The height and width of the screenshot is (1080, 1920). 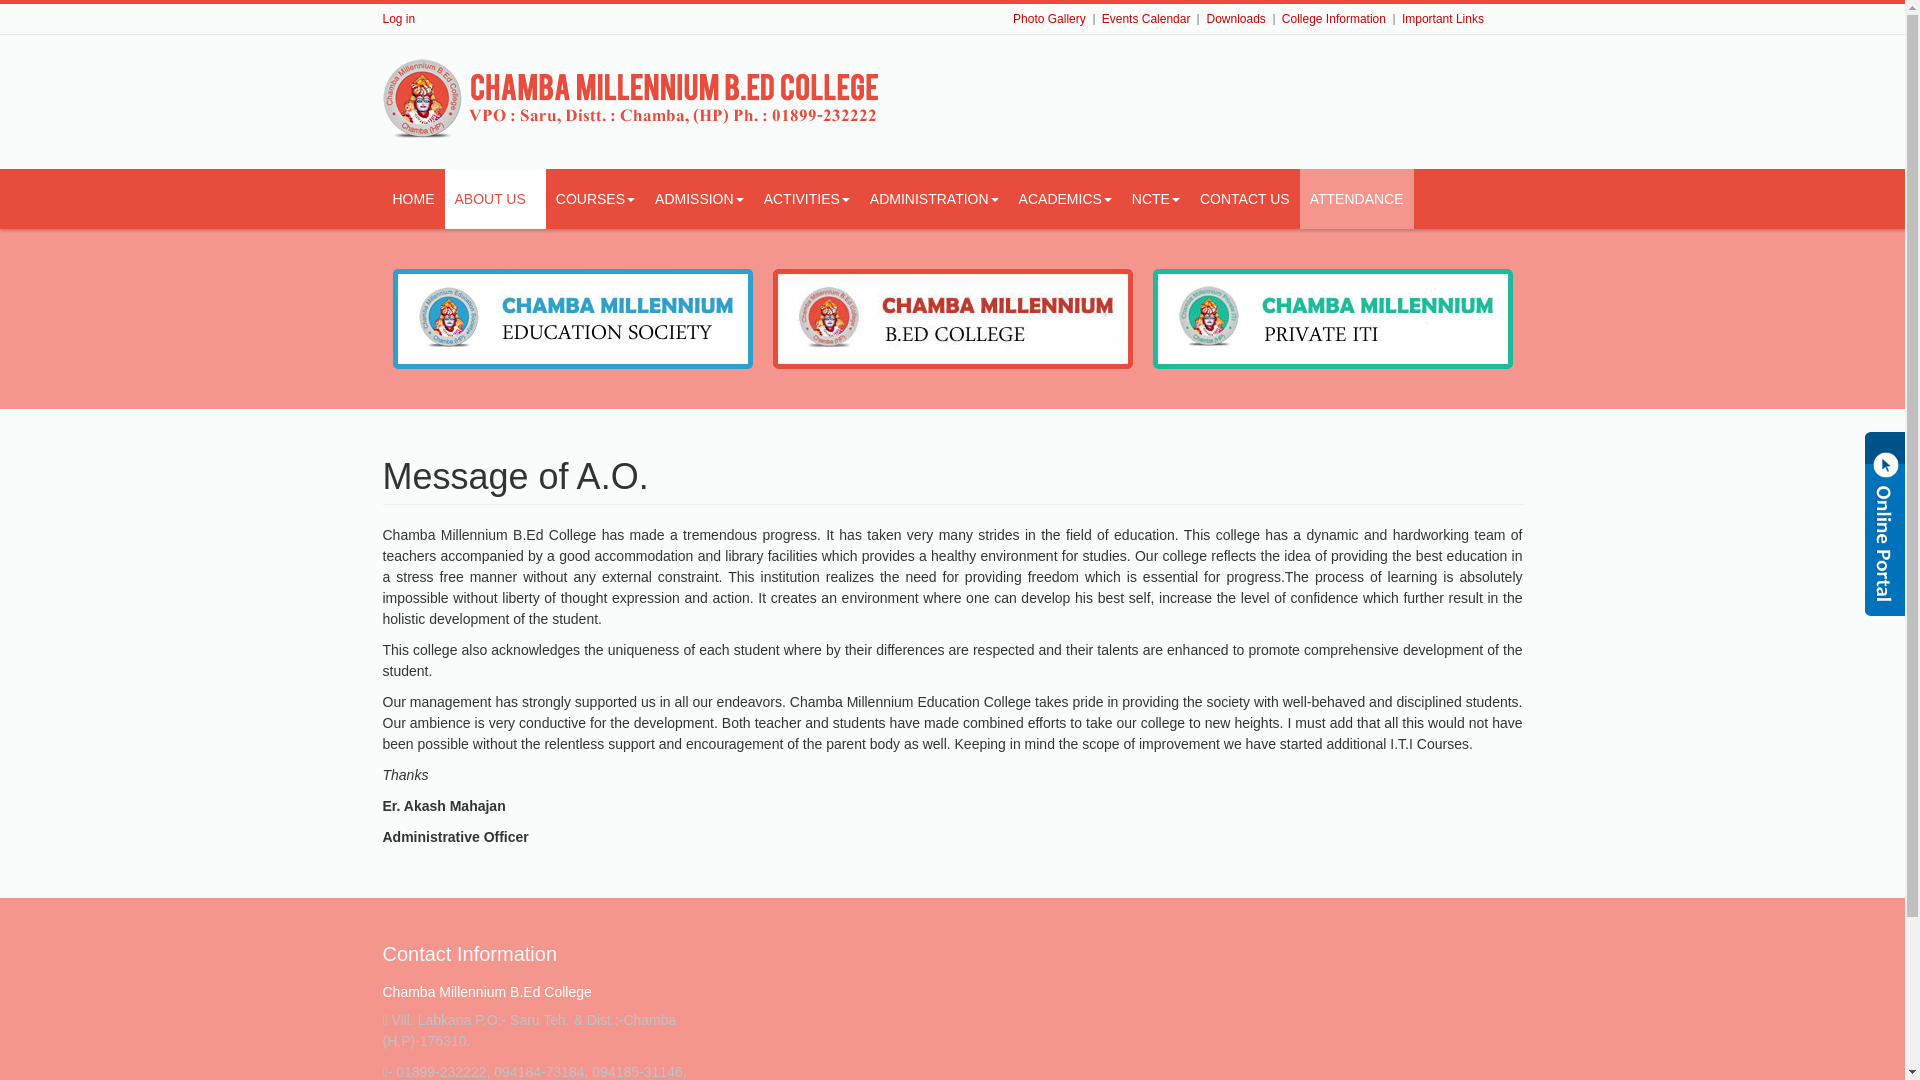 What do you see at coordinates (398, 18) in the screenshot?
I see `Log in` at bounding box center [398, 18].